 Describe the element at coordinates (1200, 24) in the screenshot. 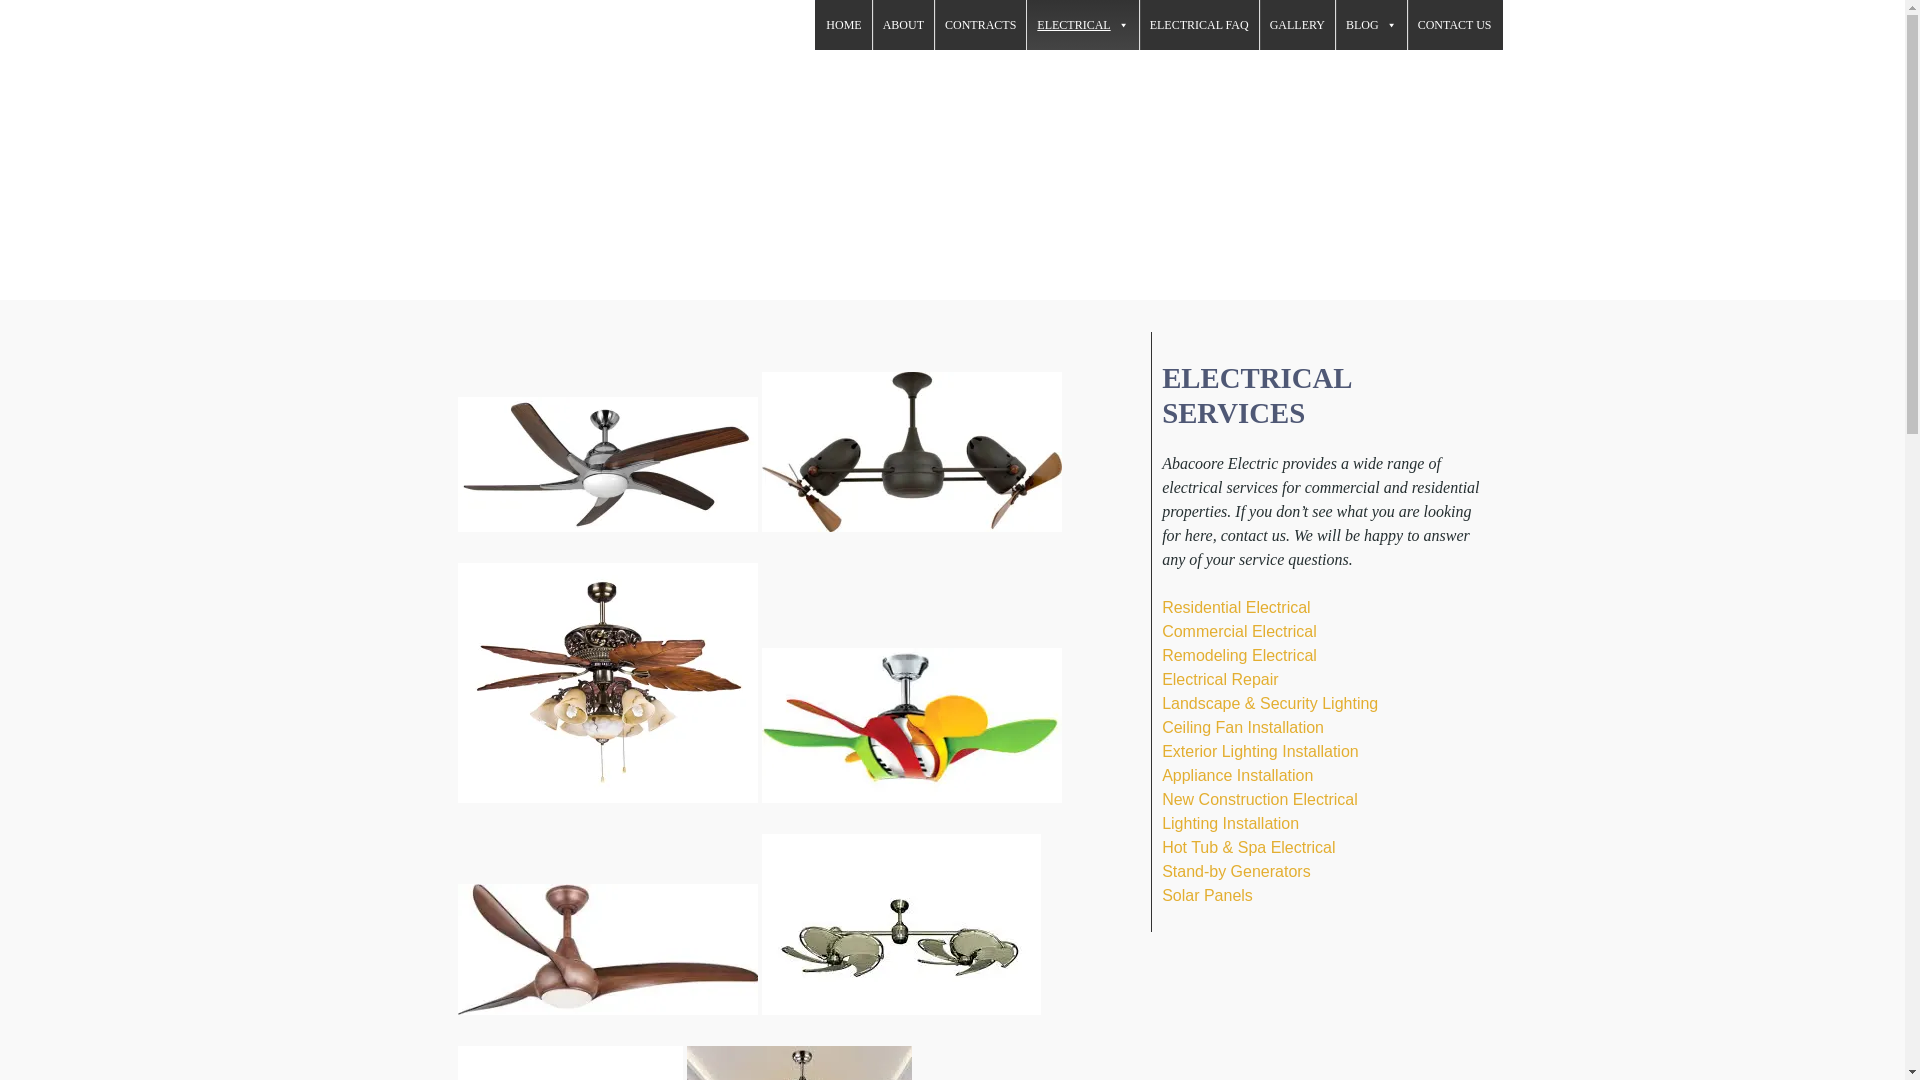

I see `ELECTRICAL FAQ` at that location.